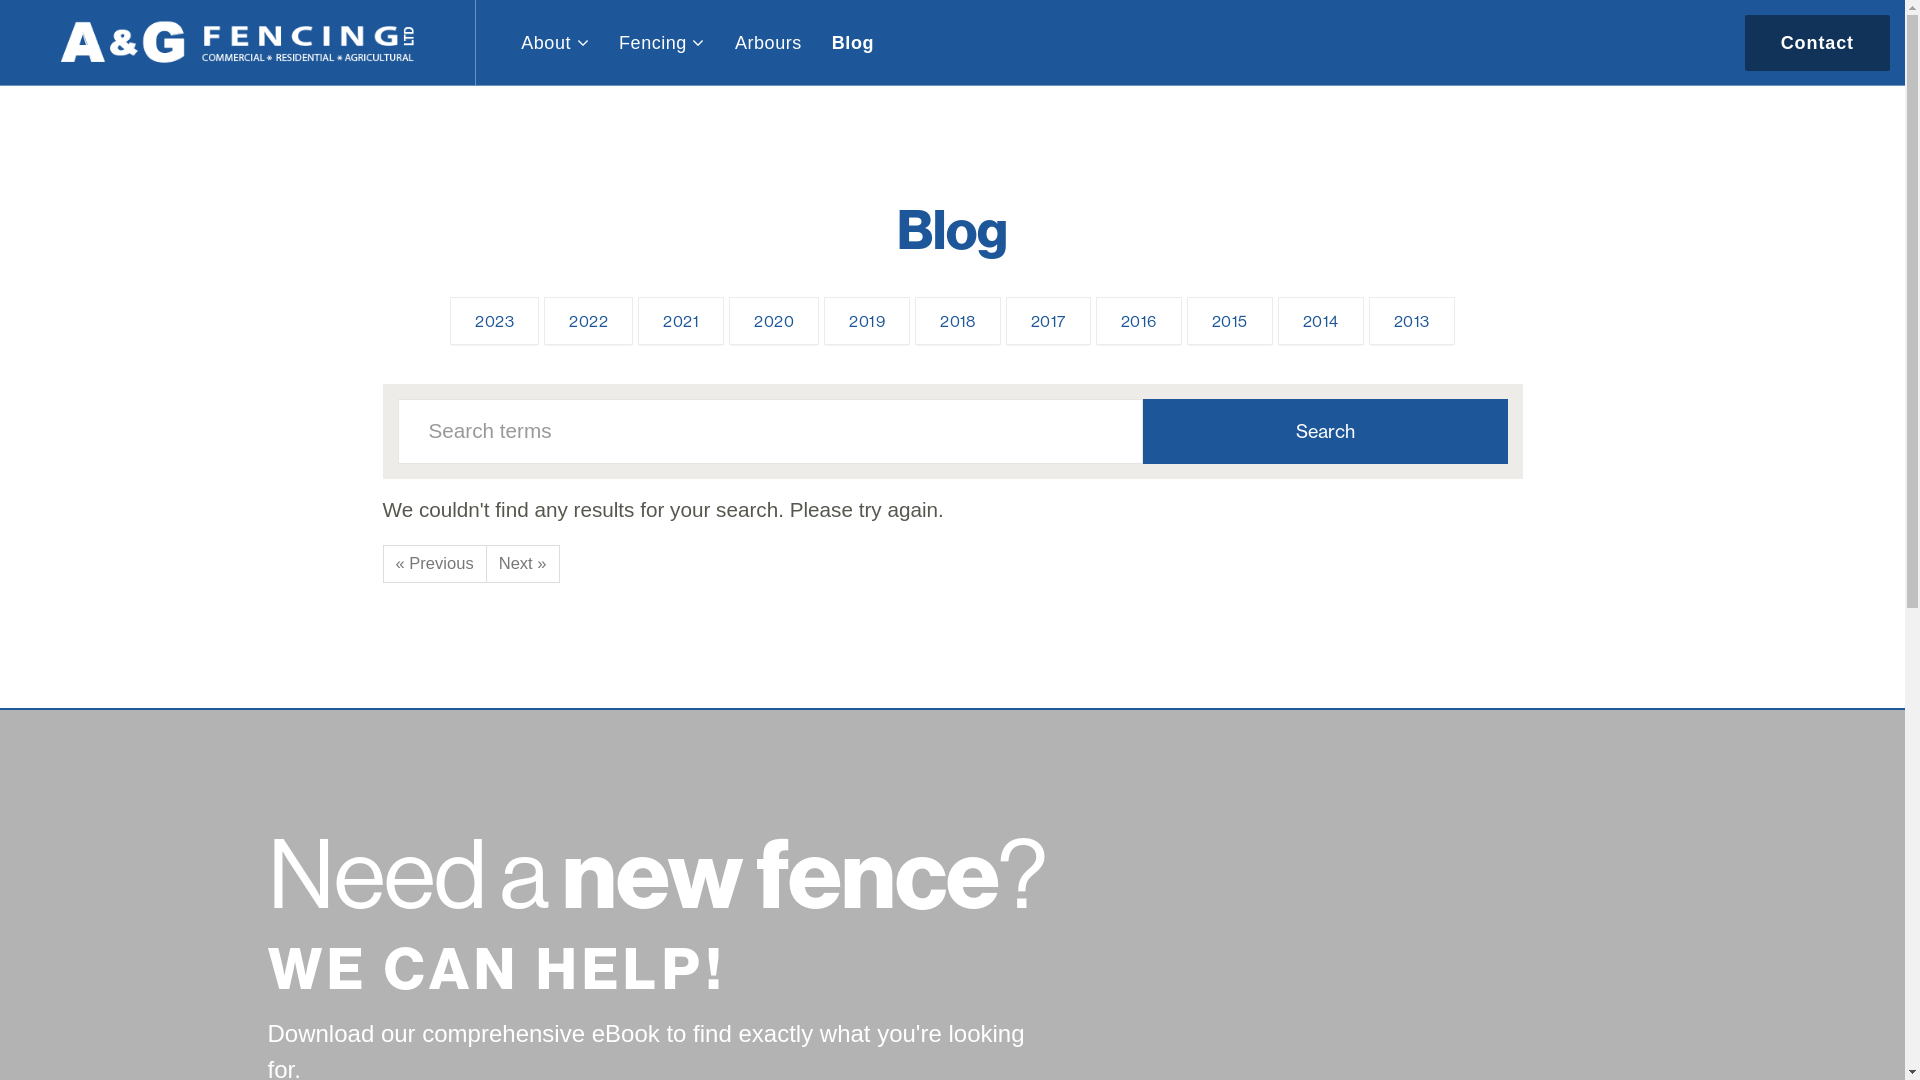 This screenshot has width=1920, height=1080. Describe the element at coordinates (1230, 321) in the screenshot. I see `2015` at that location.